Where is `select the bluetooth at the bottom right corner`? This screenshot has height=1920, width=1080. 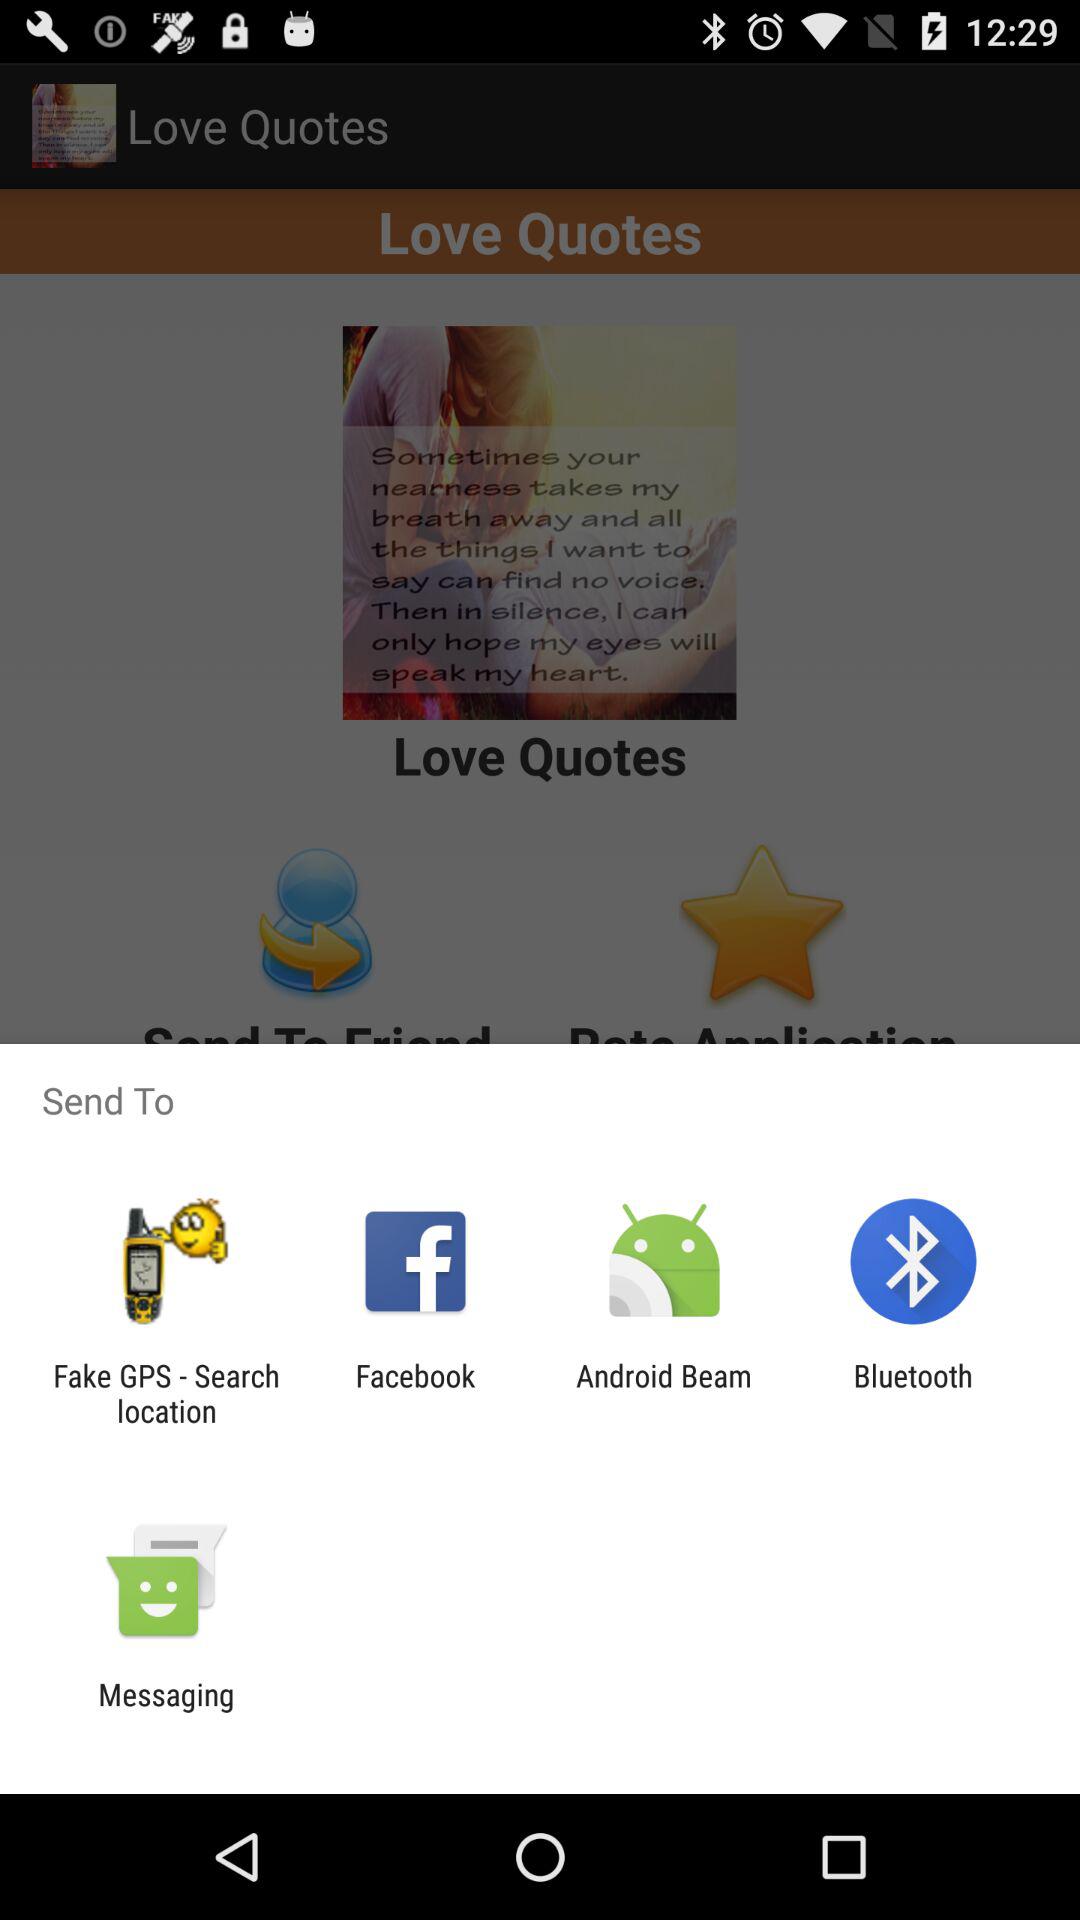
select the bluetooth at the bottom right corner is located at coordinates (912, 1393).